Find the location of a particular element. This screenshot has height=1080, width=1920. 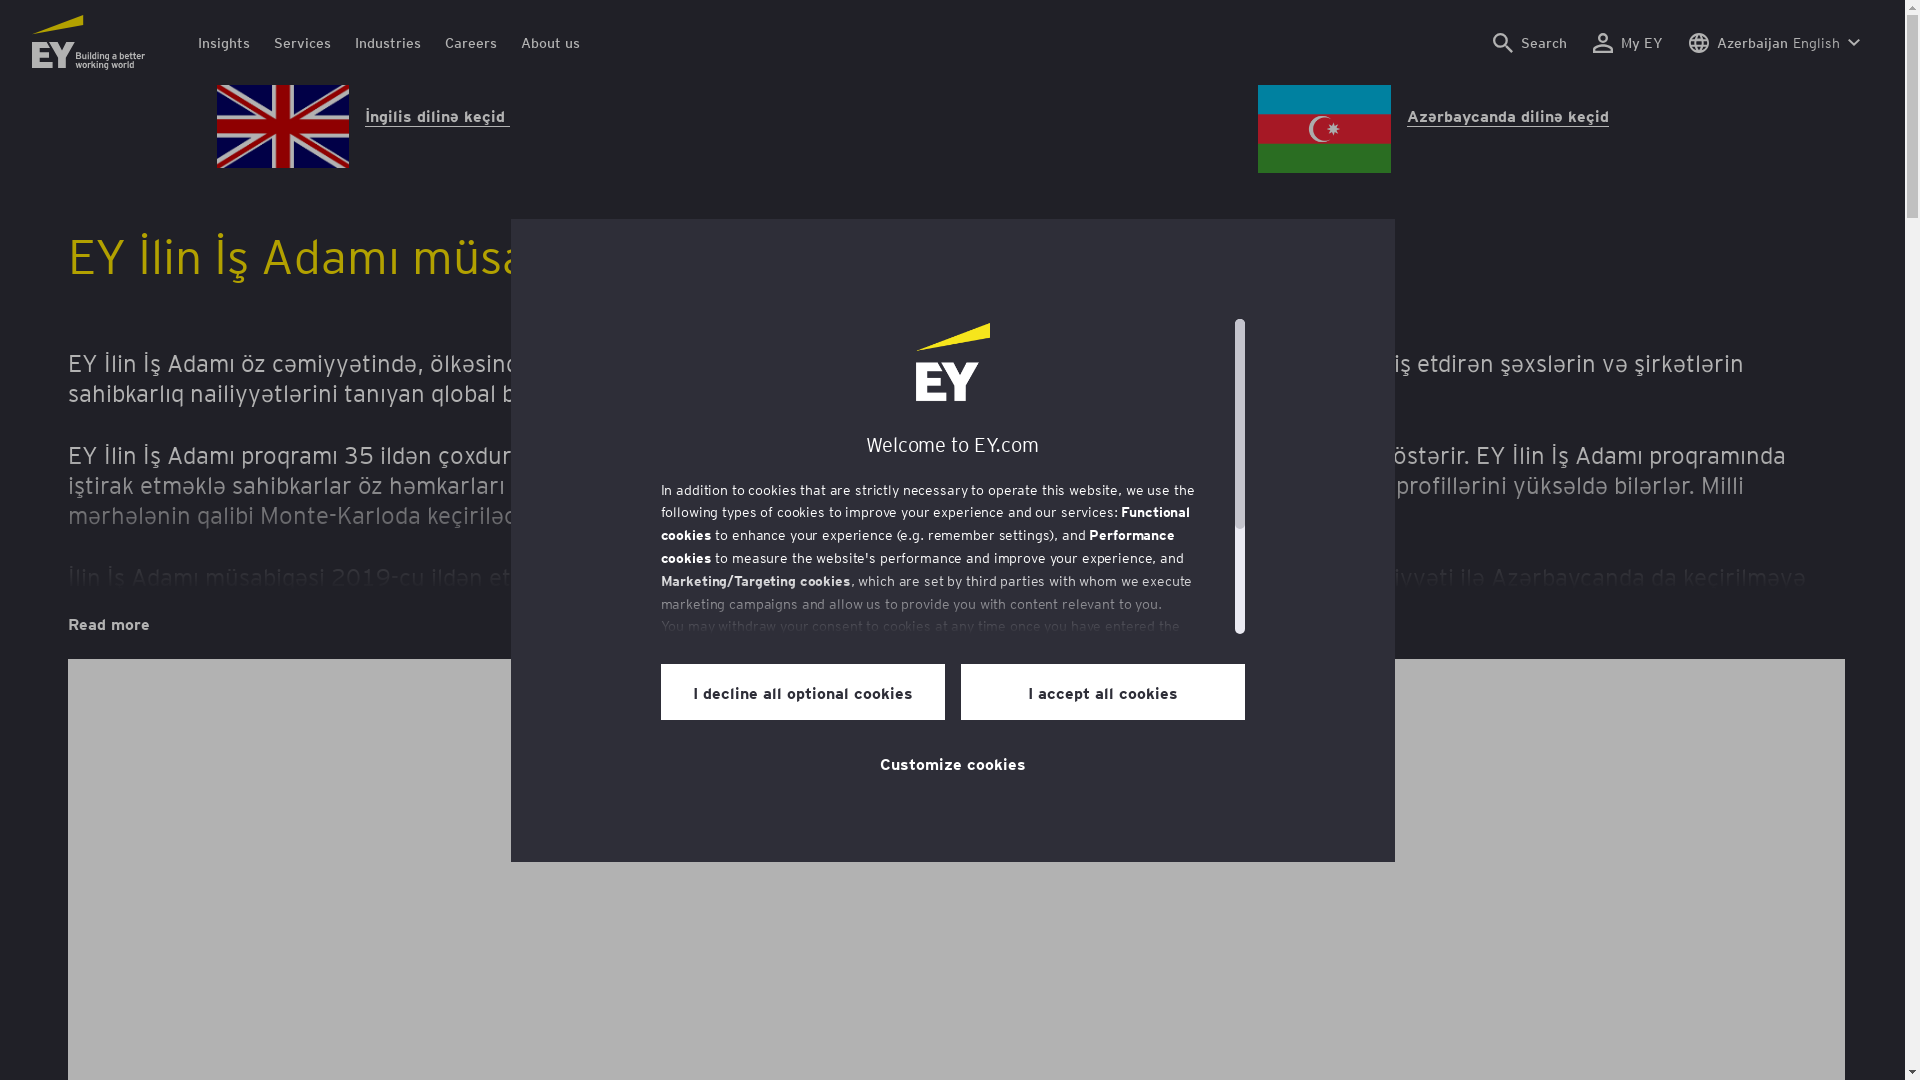

My EY is located at coordinates (1628, 42).